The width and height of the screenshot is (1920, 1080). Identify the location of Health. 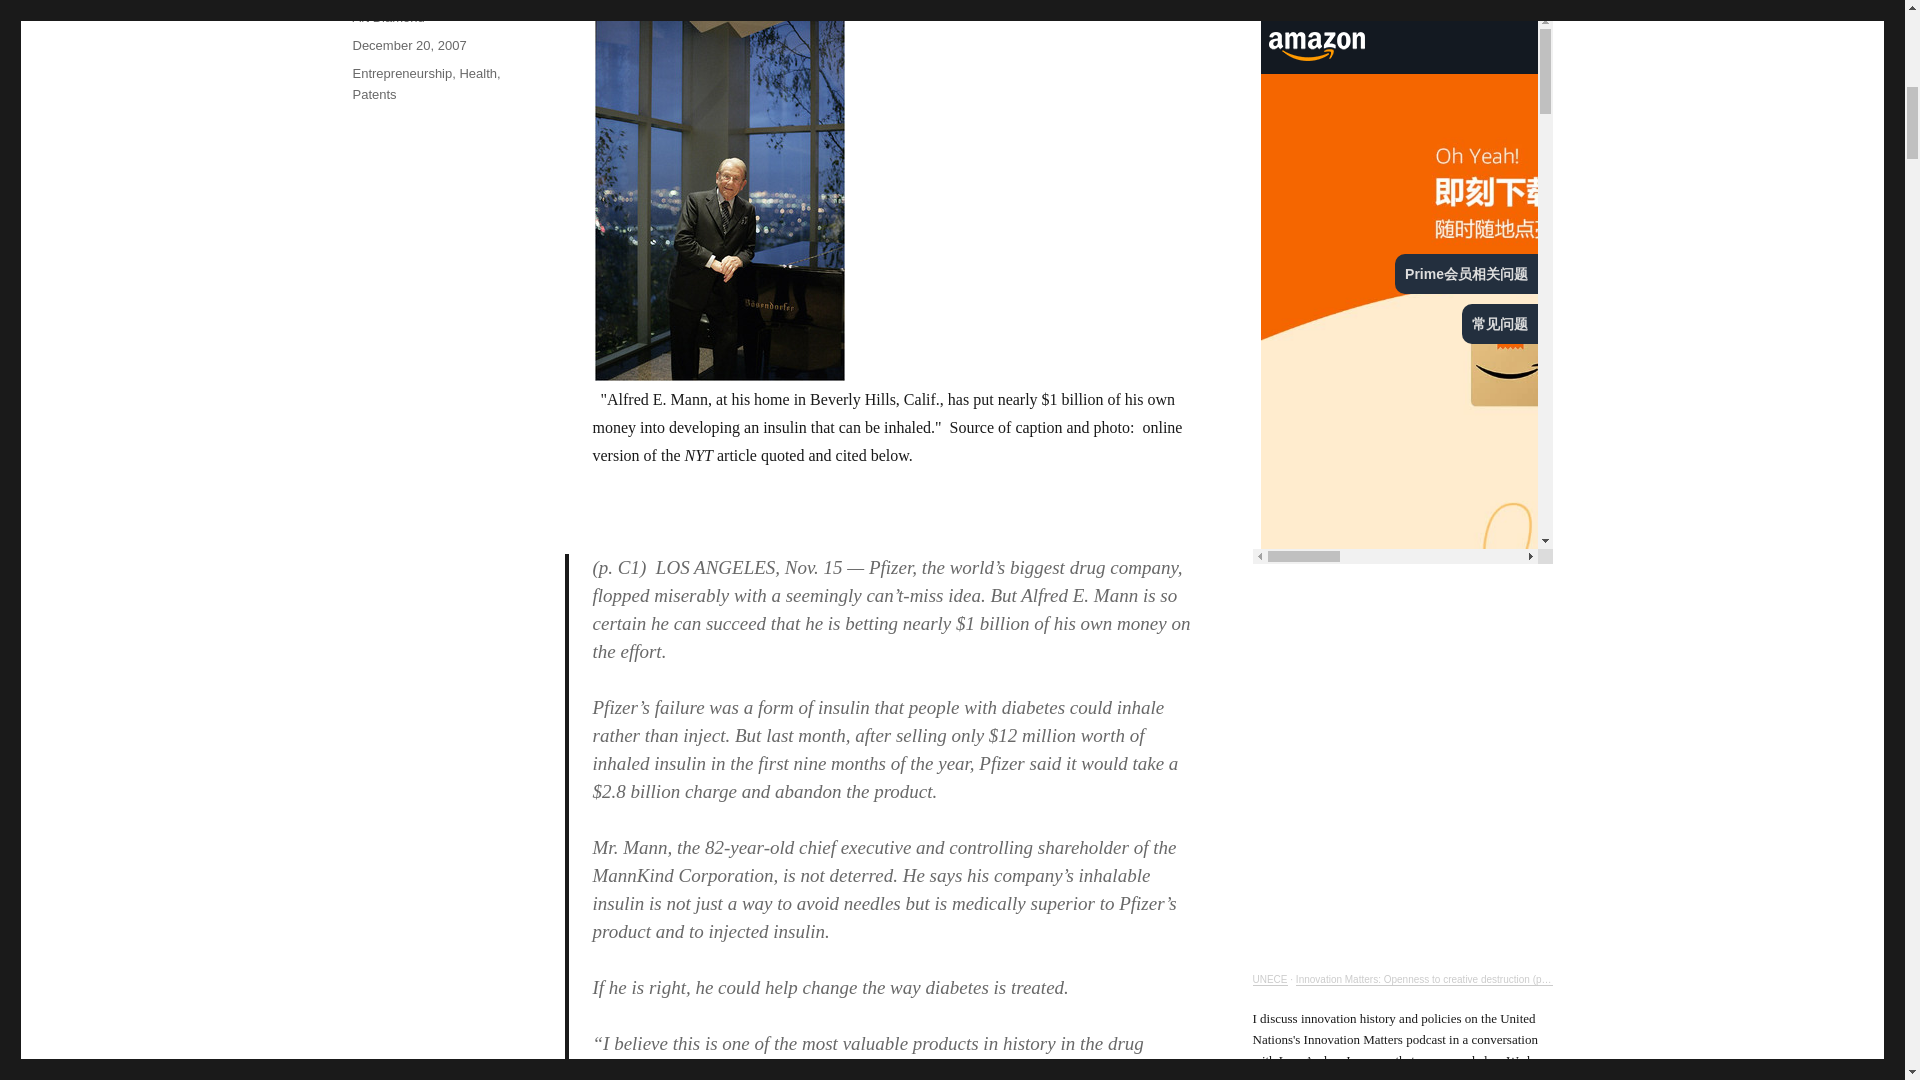
(478, 73).